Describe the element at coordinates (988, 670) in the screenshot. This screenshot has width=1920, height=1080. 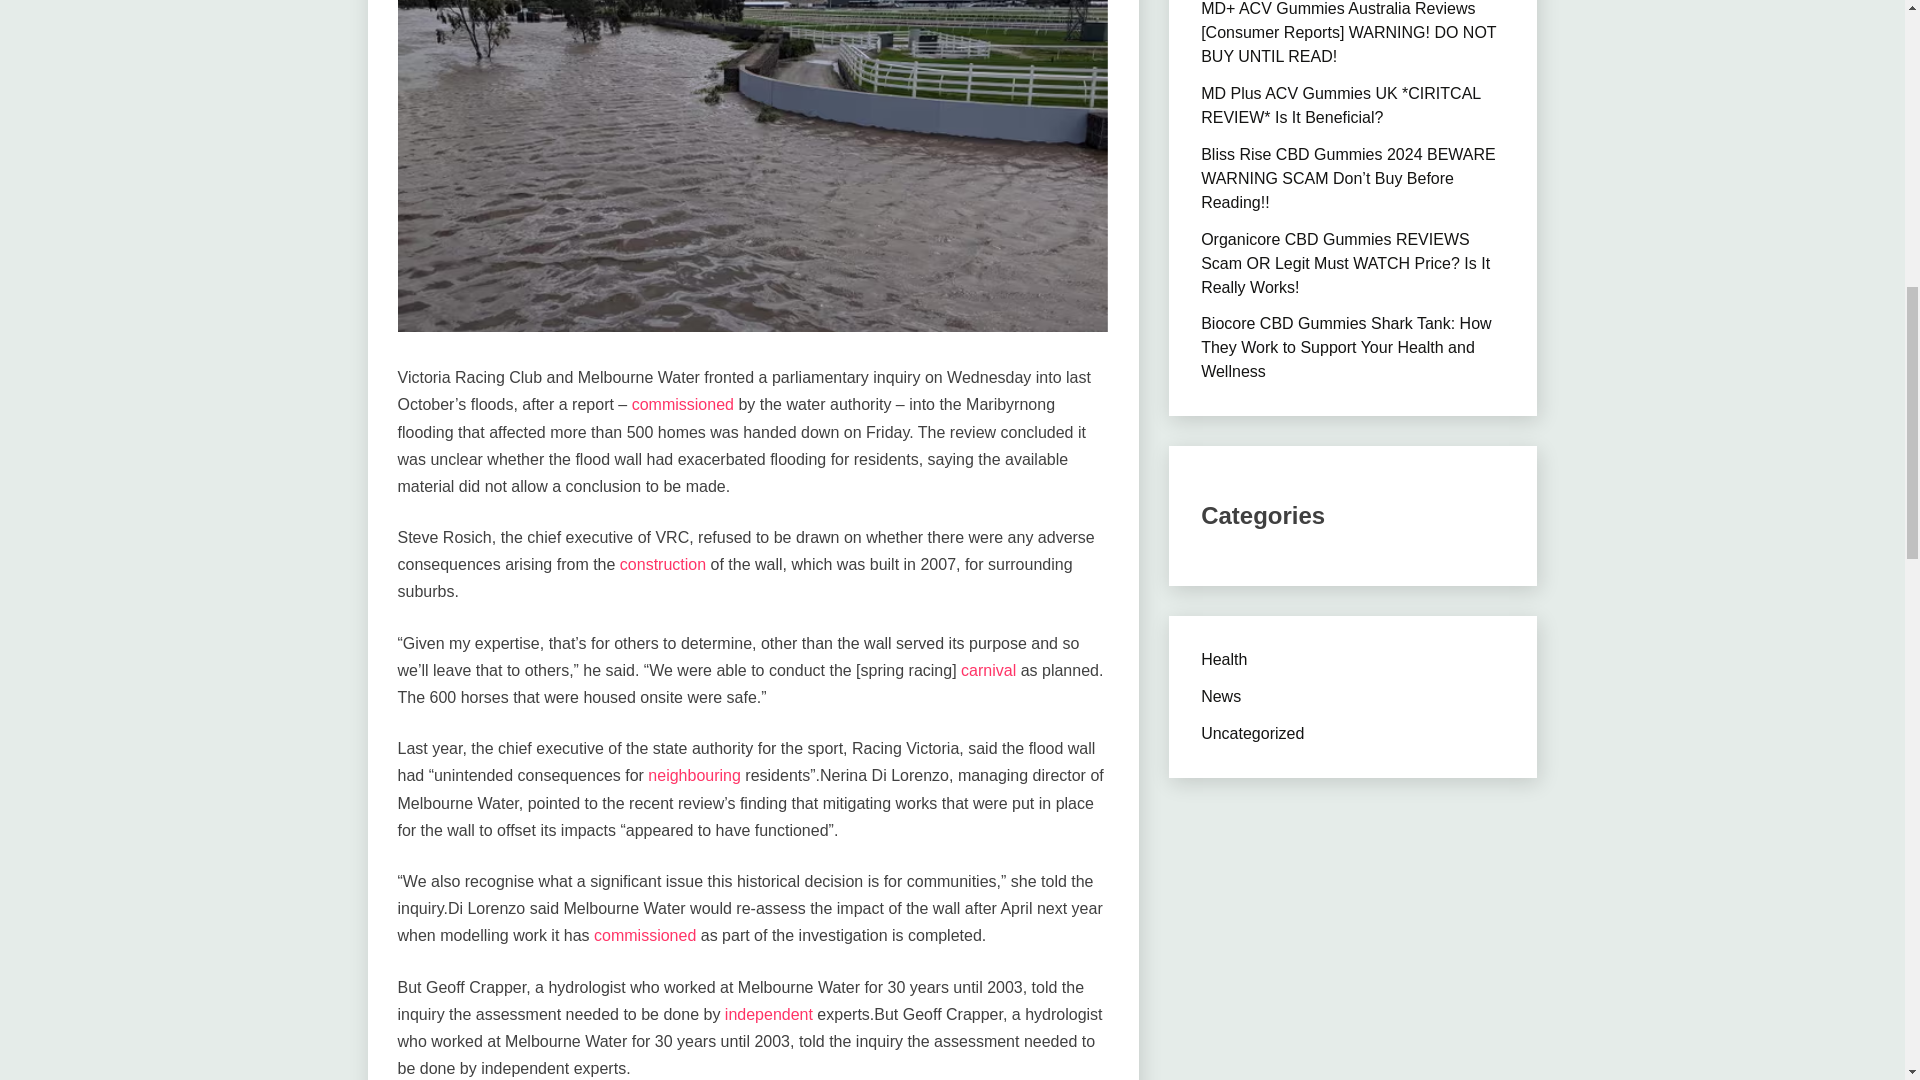
I see `carnival` at that location.